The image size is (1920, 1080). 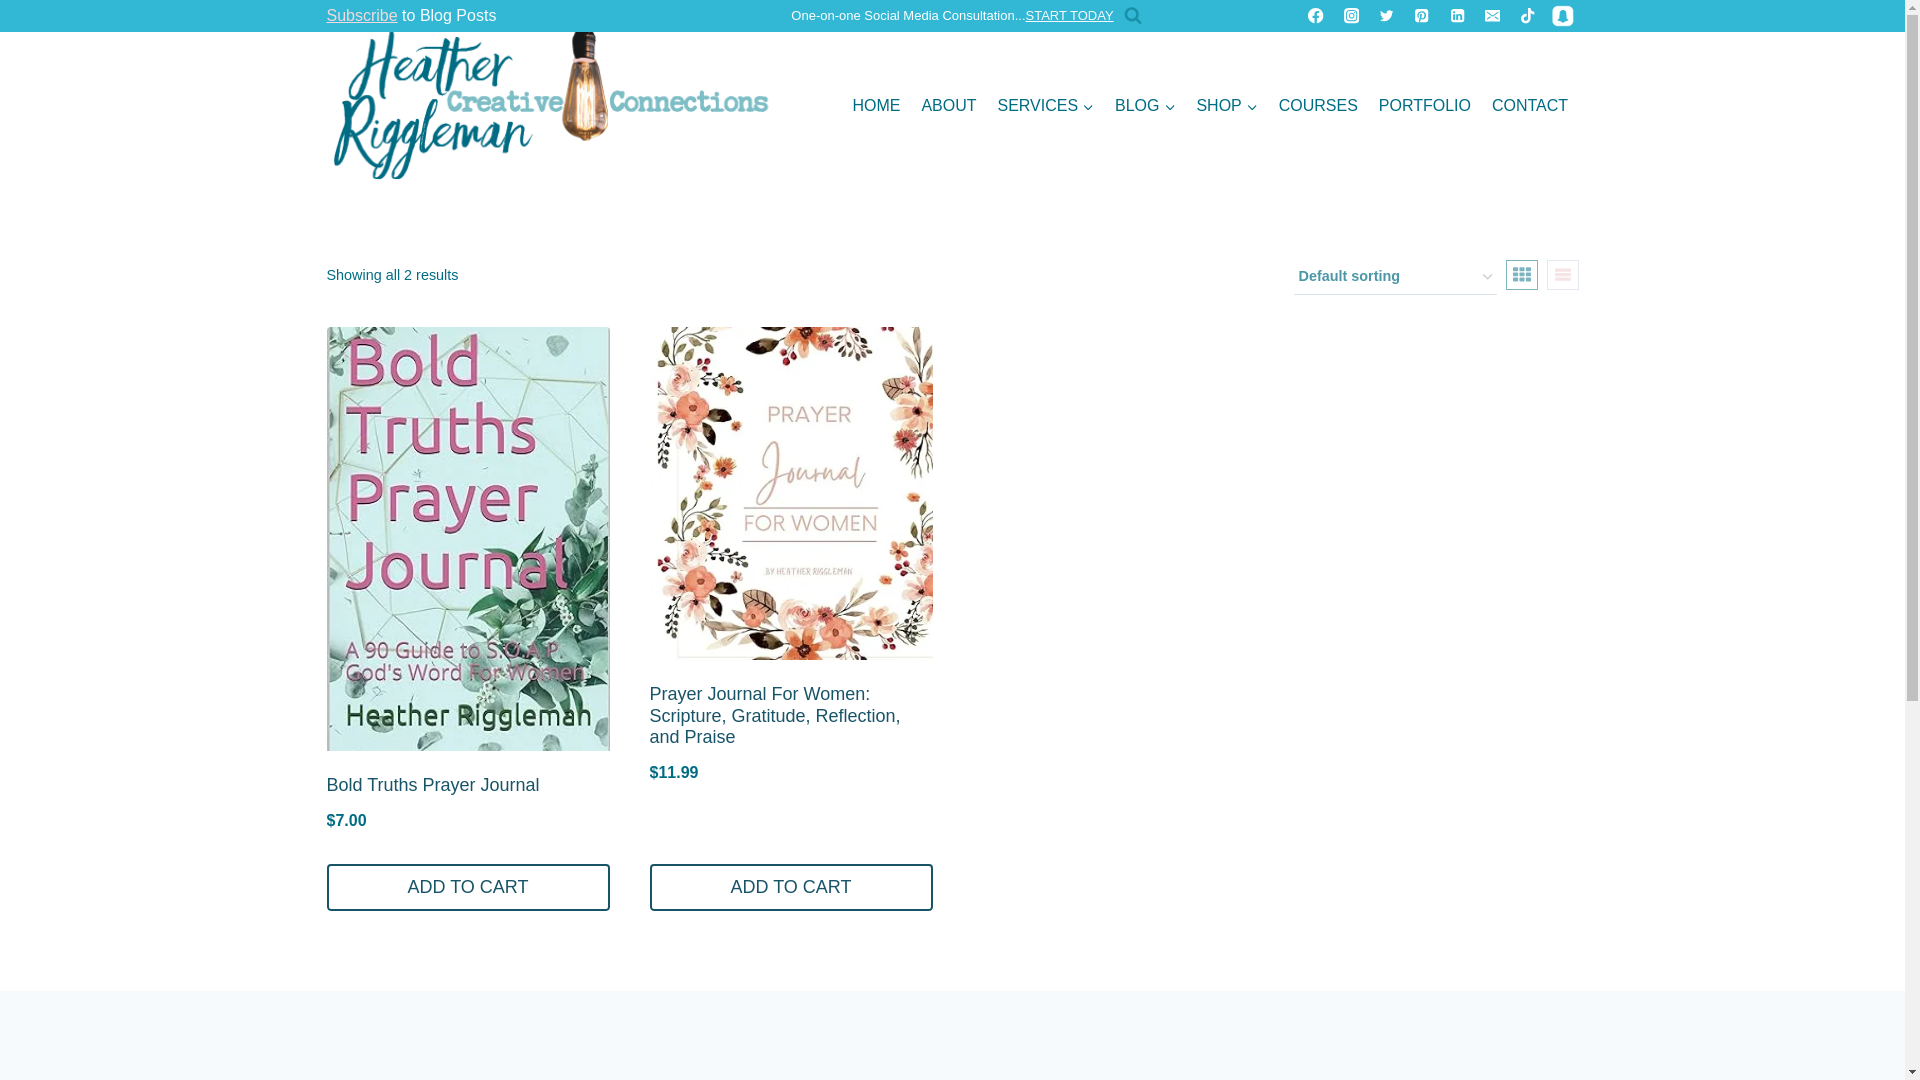 I want to click on Subscribe, so click(x=362, y=14).